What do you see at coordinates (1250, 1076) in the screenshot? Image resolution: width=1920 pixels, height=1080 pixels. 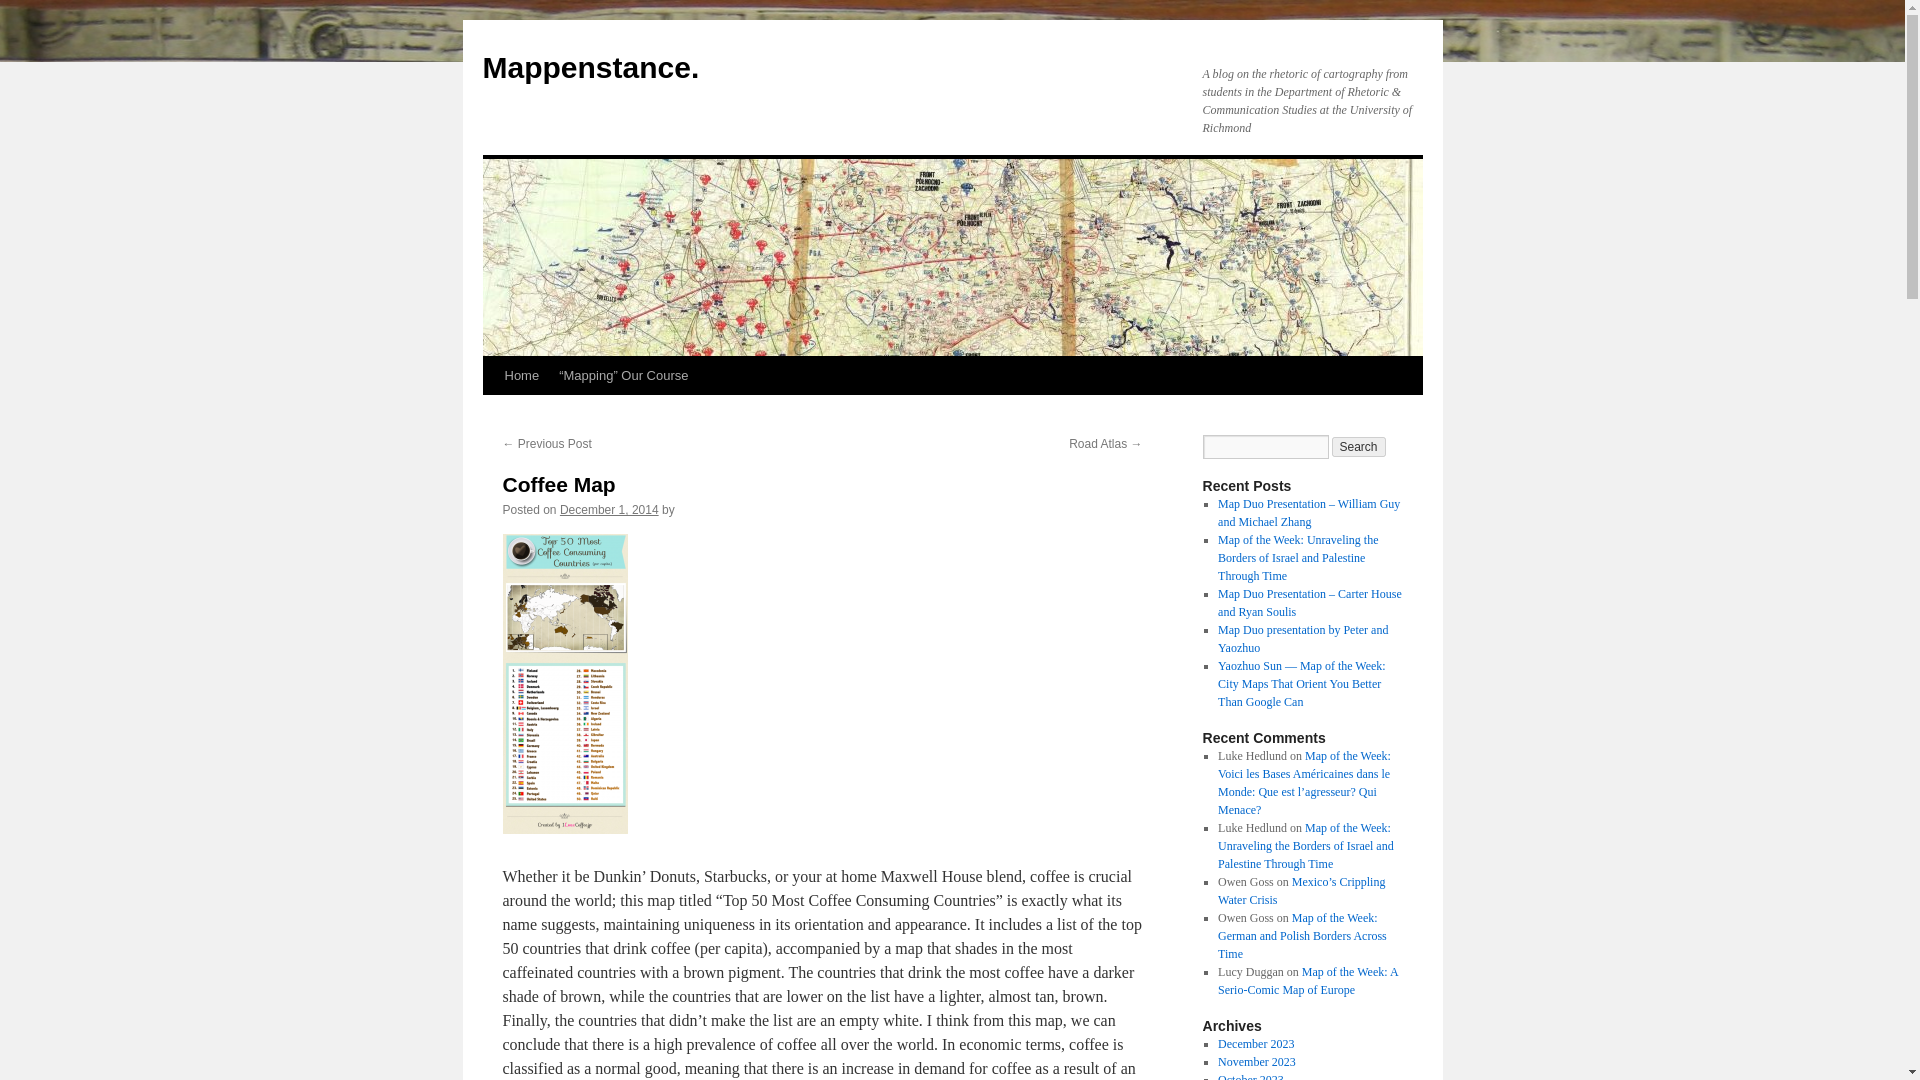 I see `October 2023` at bounding box center [1250, 1076].